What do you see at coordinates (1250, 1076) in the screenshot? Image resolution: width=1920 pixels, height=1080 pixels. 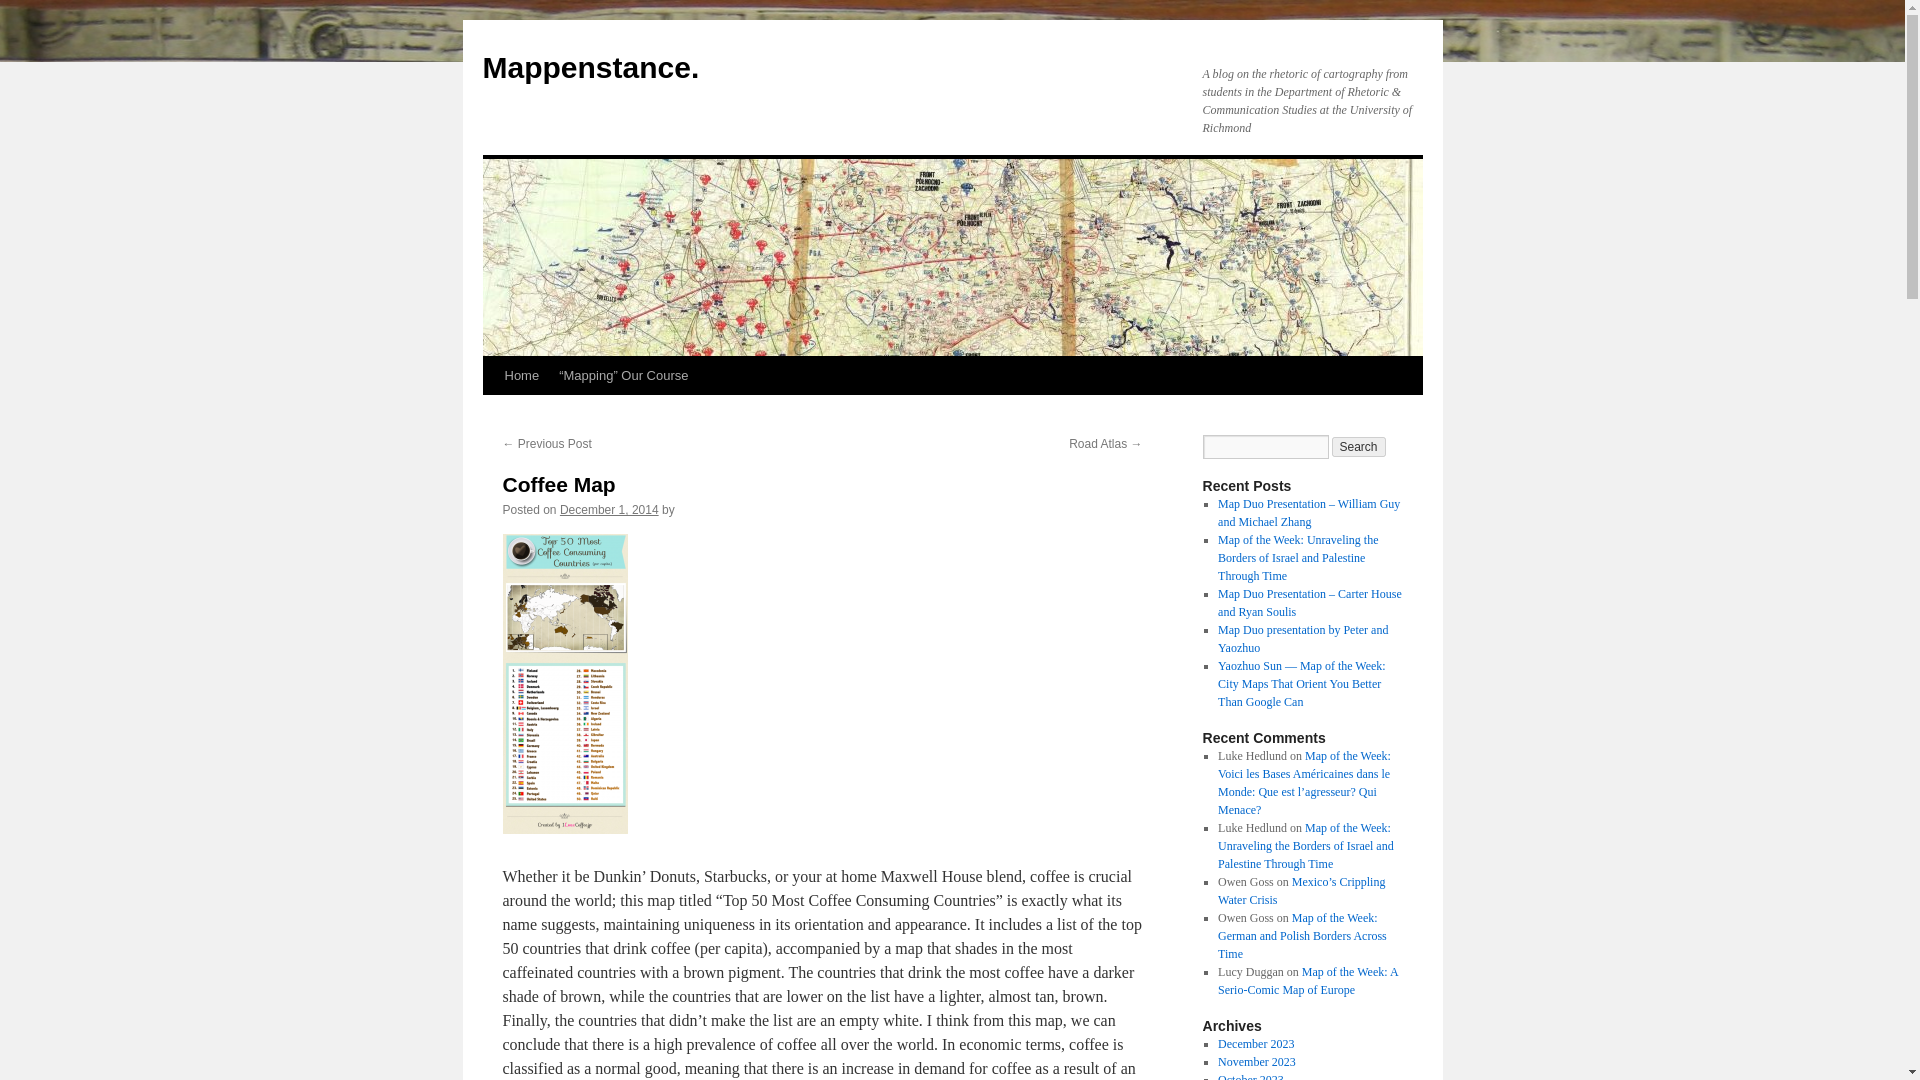 I see `October 2023` at bounding box center [1250, 1076].